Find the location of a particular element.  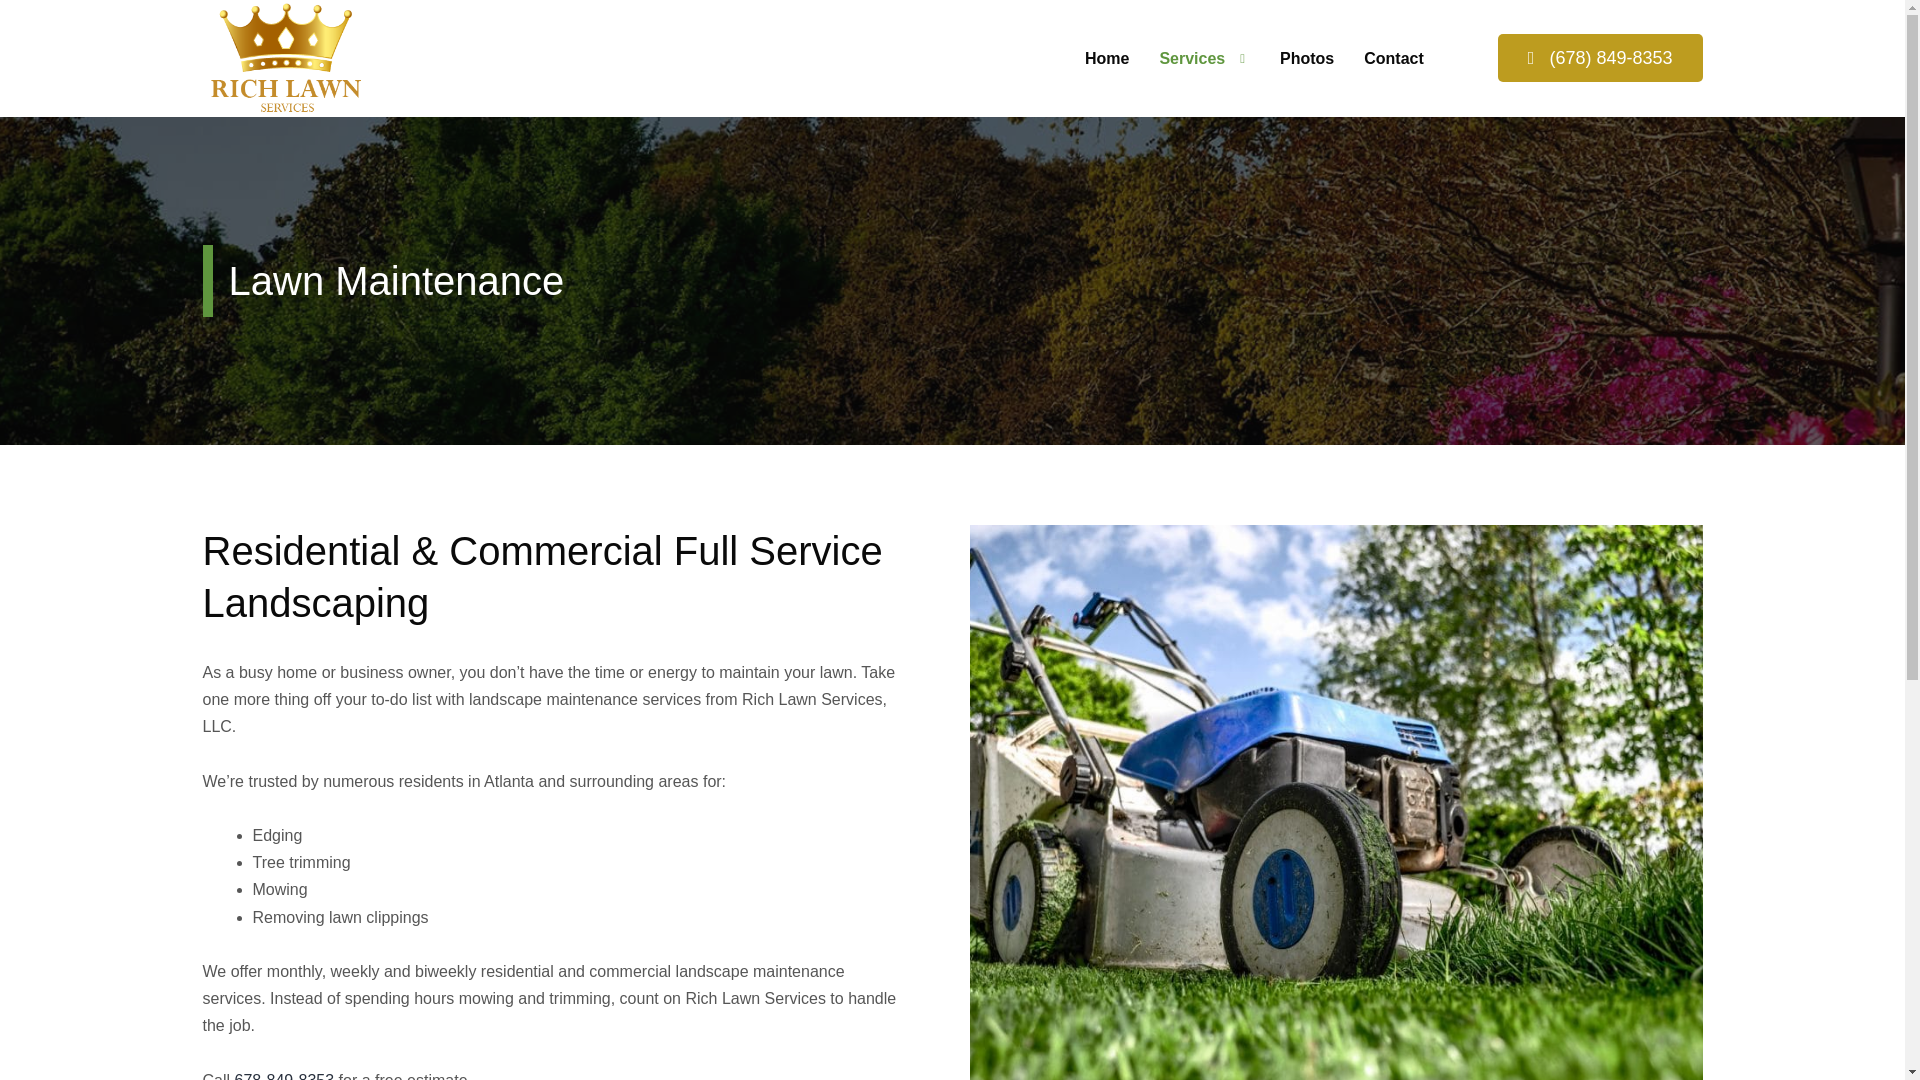

678-849-8353 is located at coordinates (284, 1076).